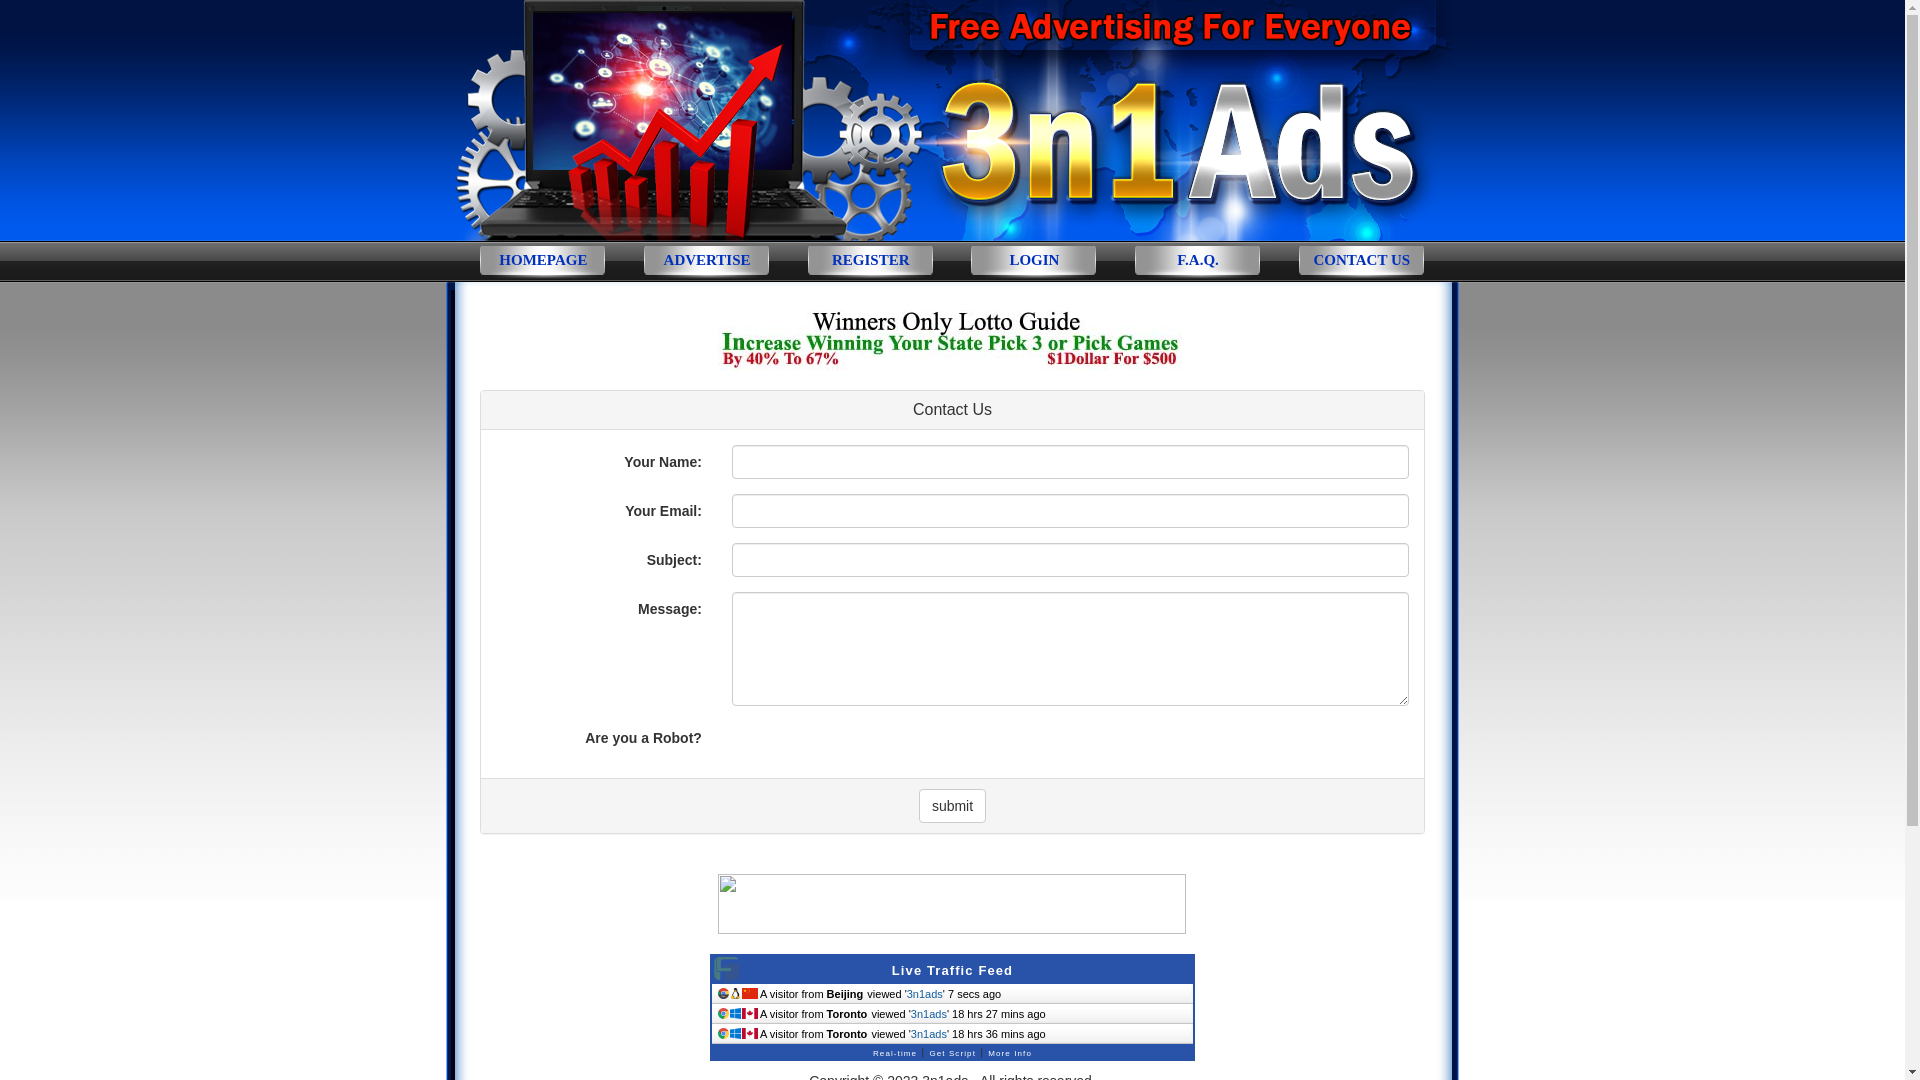 The width and height of the screenshot is (1920, 1080). Describe the element at coordinates (1198, 266) in the screenshot. I see `F.A.Q.` at that location.